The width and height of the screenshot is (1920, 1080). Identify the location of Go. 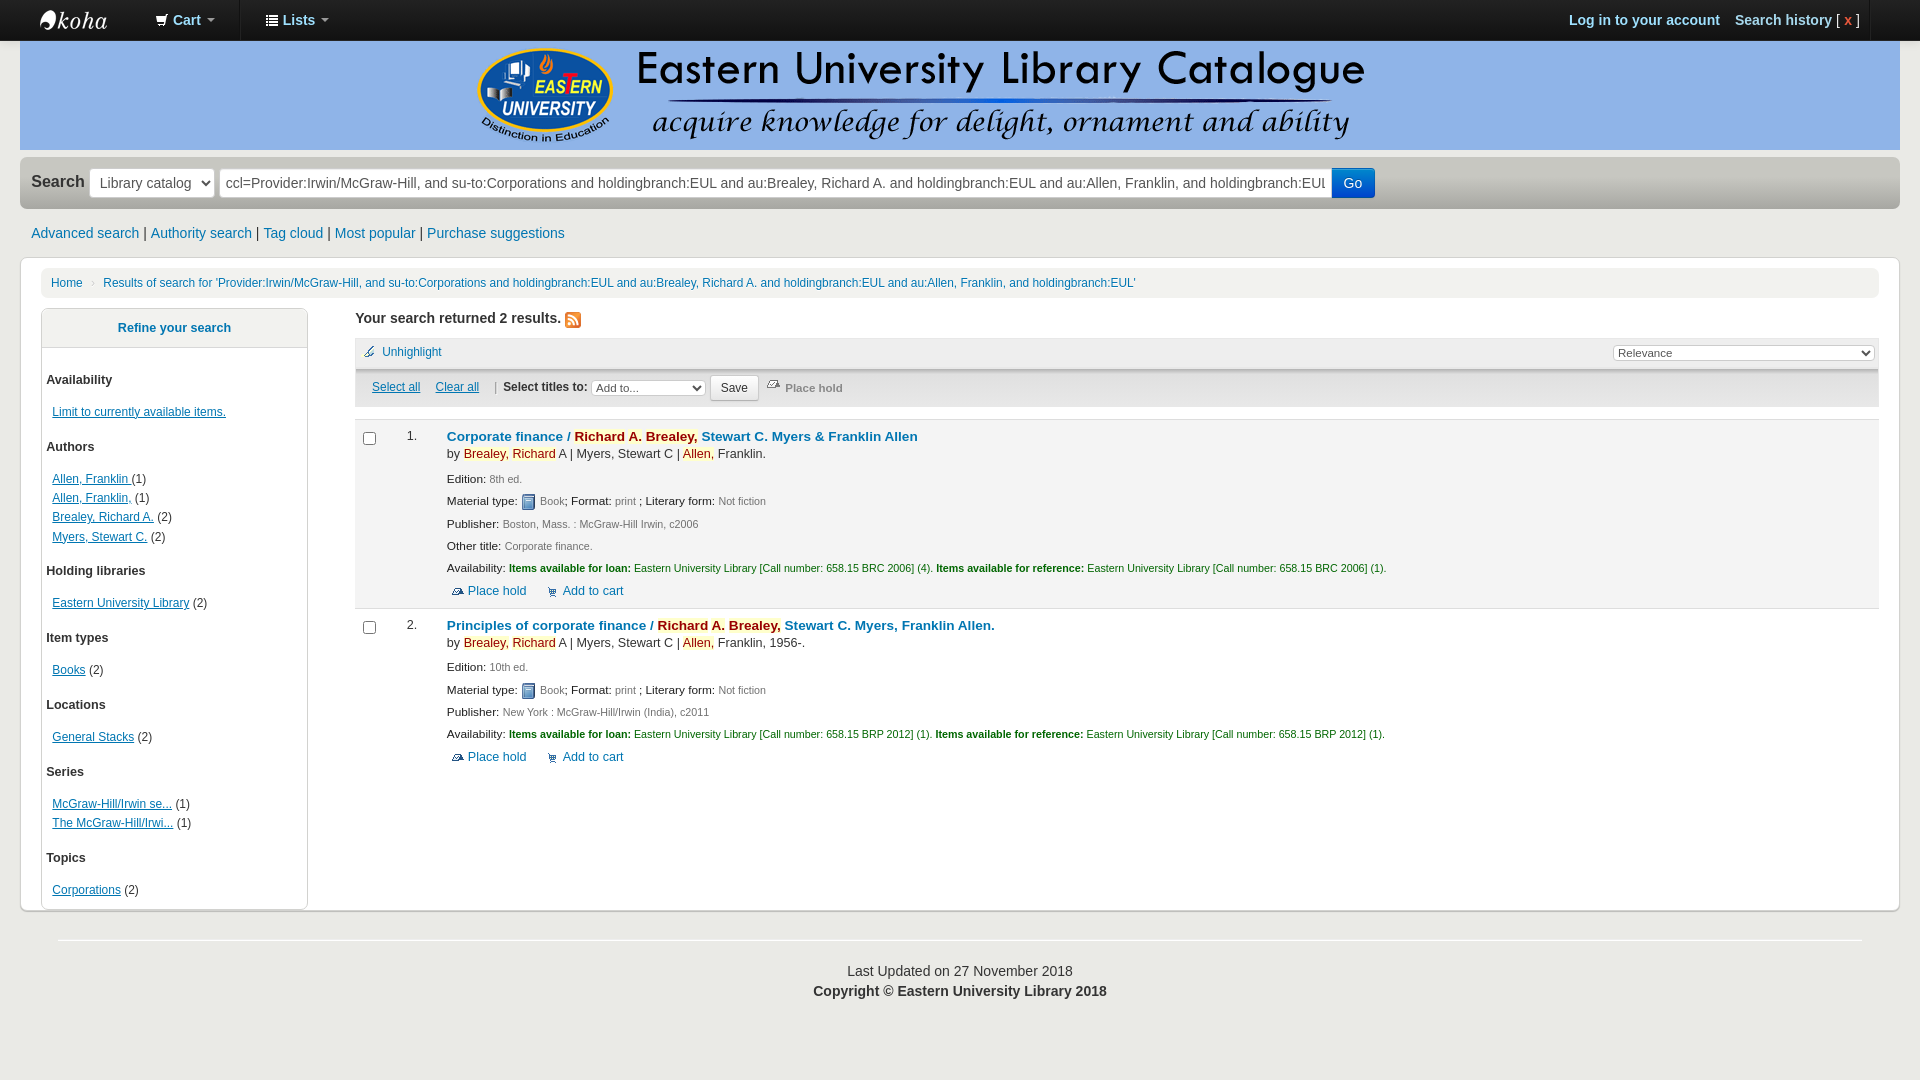
(19, 13).